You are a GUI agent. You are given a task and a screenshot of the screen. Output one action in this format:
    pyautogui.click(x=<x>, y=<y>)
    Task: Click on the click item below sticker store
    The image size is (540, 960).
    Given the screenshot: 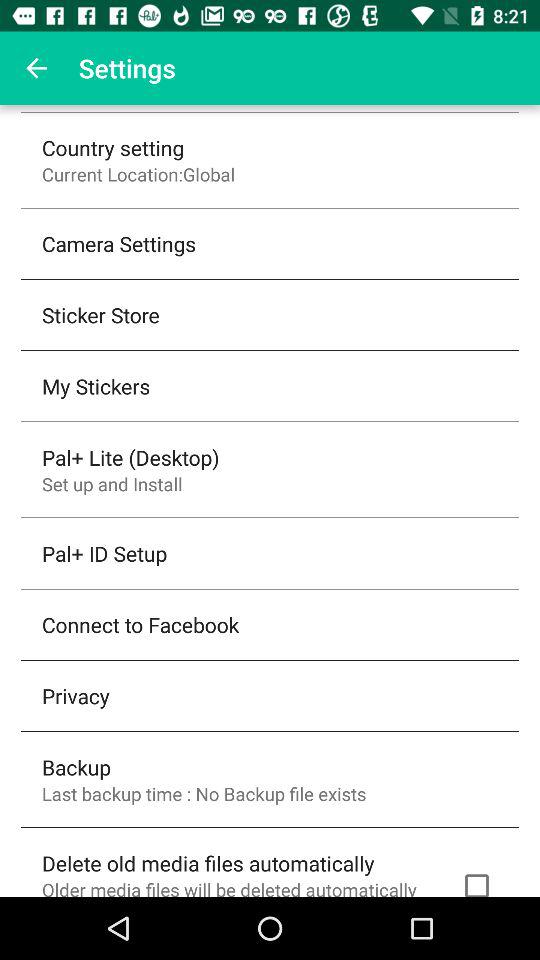 What is the action you would take?
    pyautogui.click(x=96, y=386)
    